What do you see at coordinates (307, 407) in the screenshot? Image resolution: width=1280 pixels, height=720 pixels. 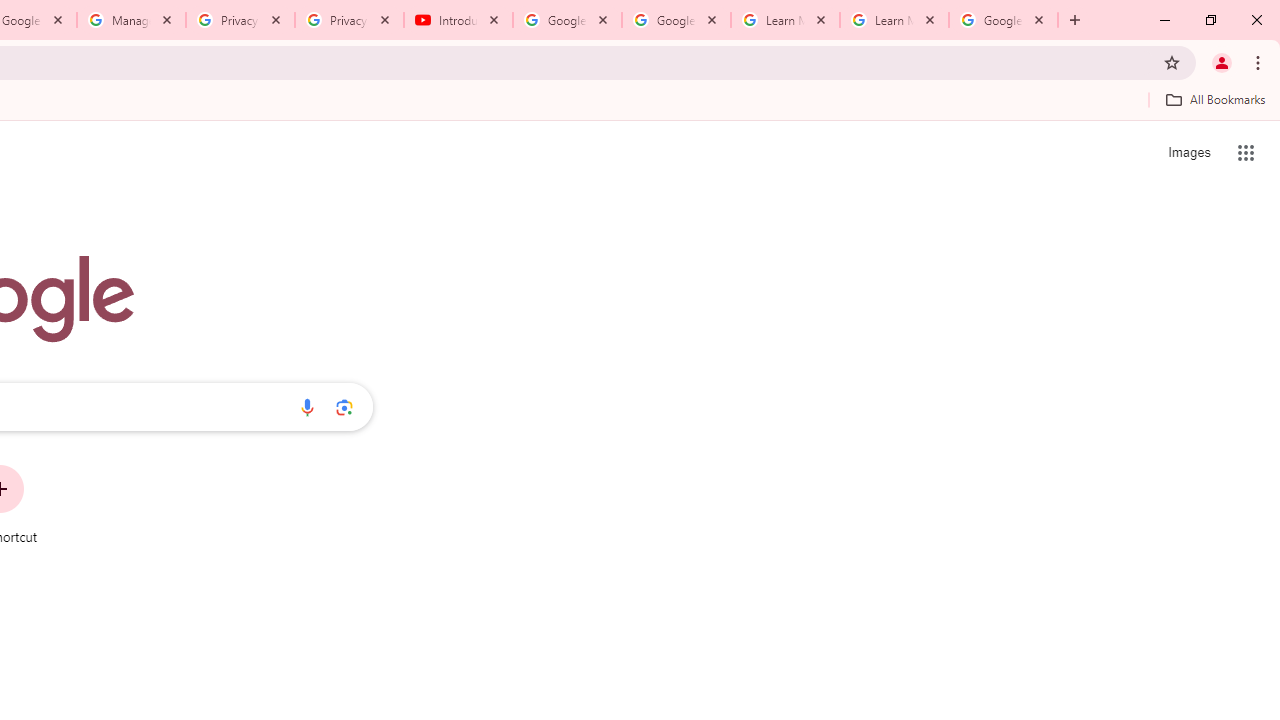 I see `Search by voice` at bounding box center [307, 407].